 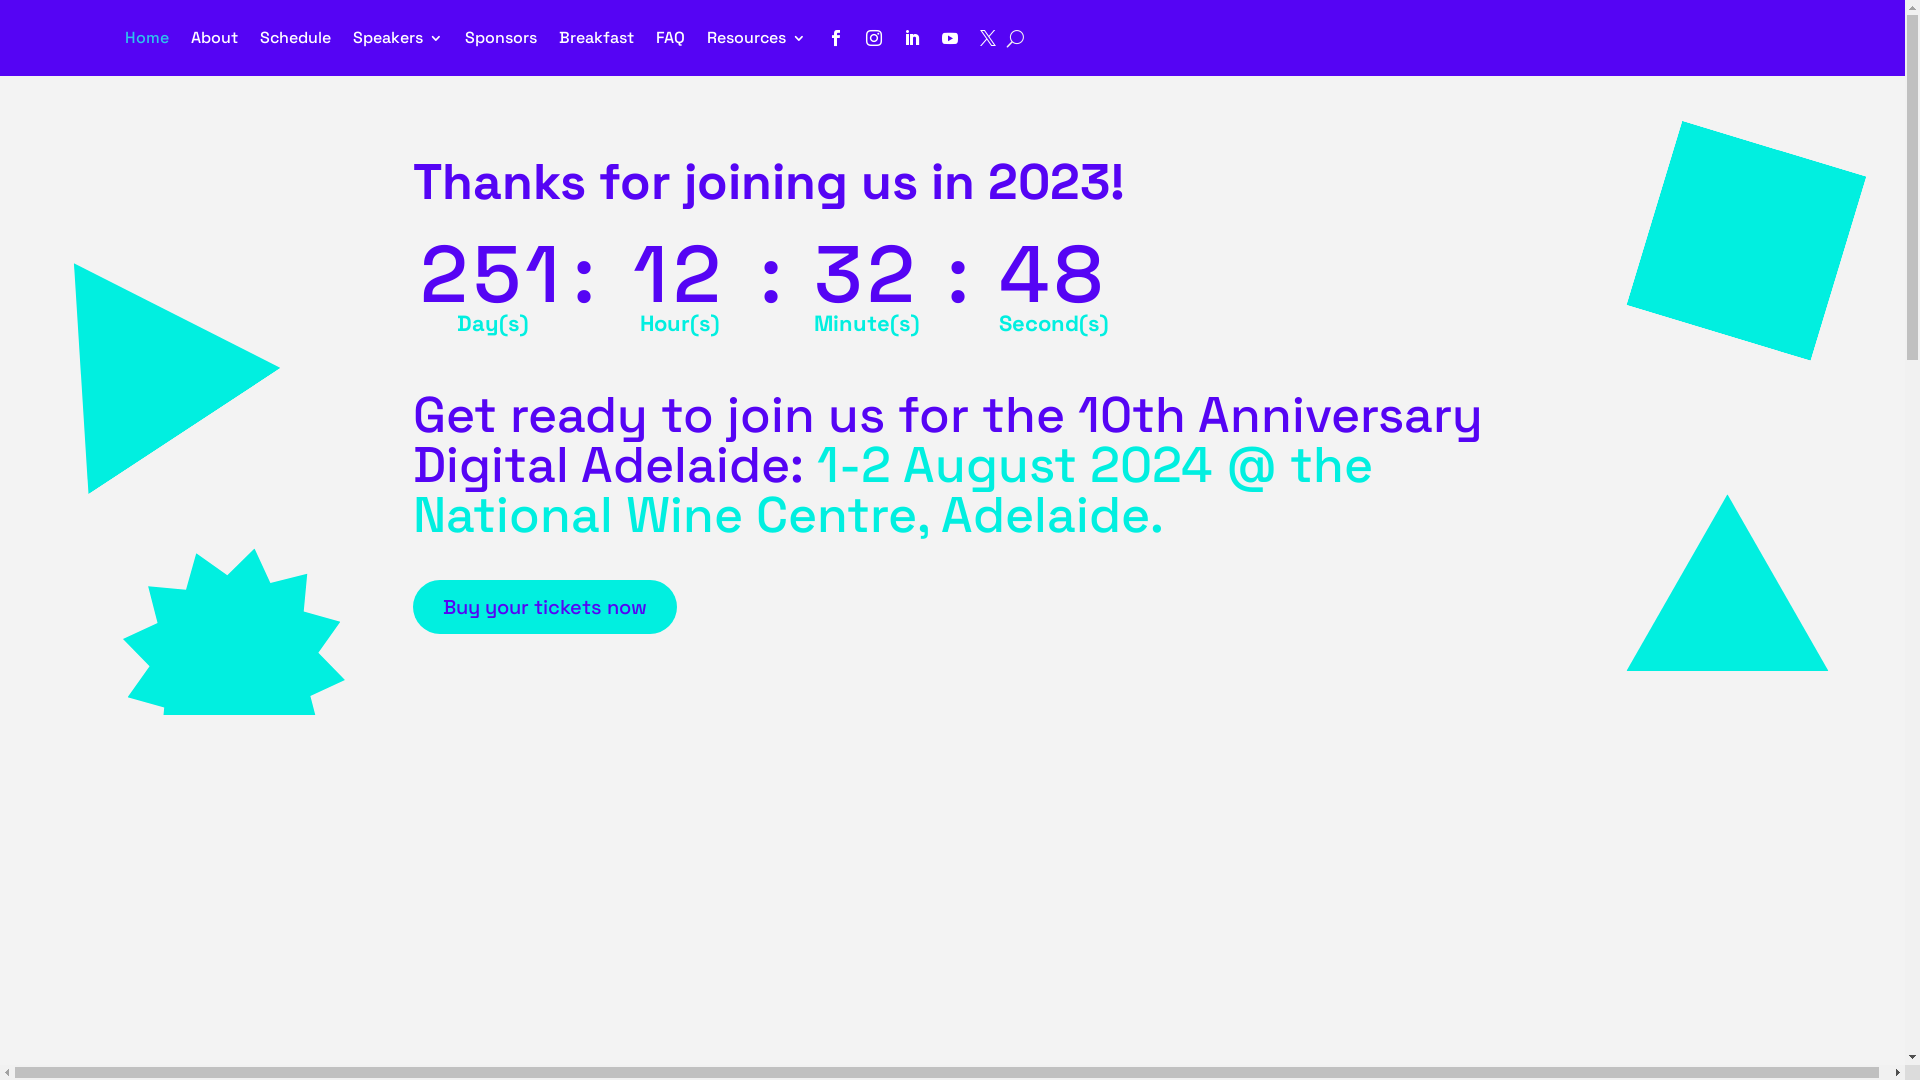 I want to click on Home, so click(x=147, y=38).